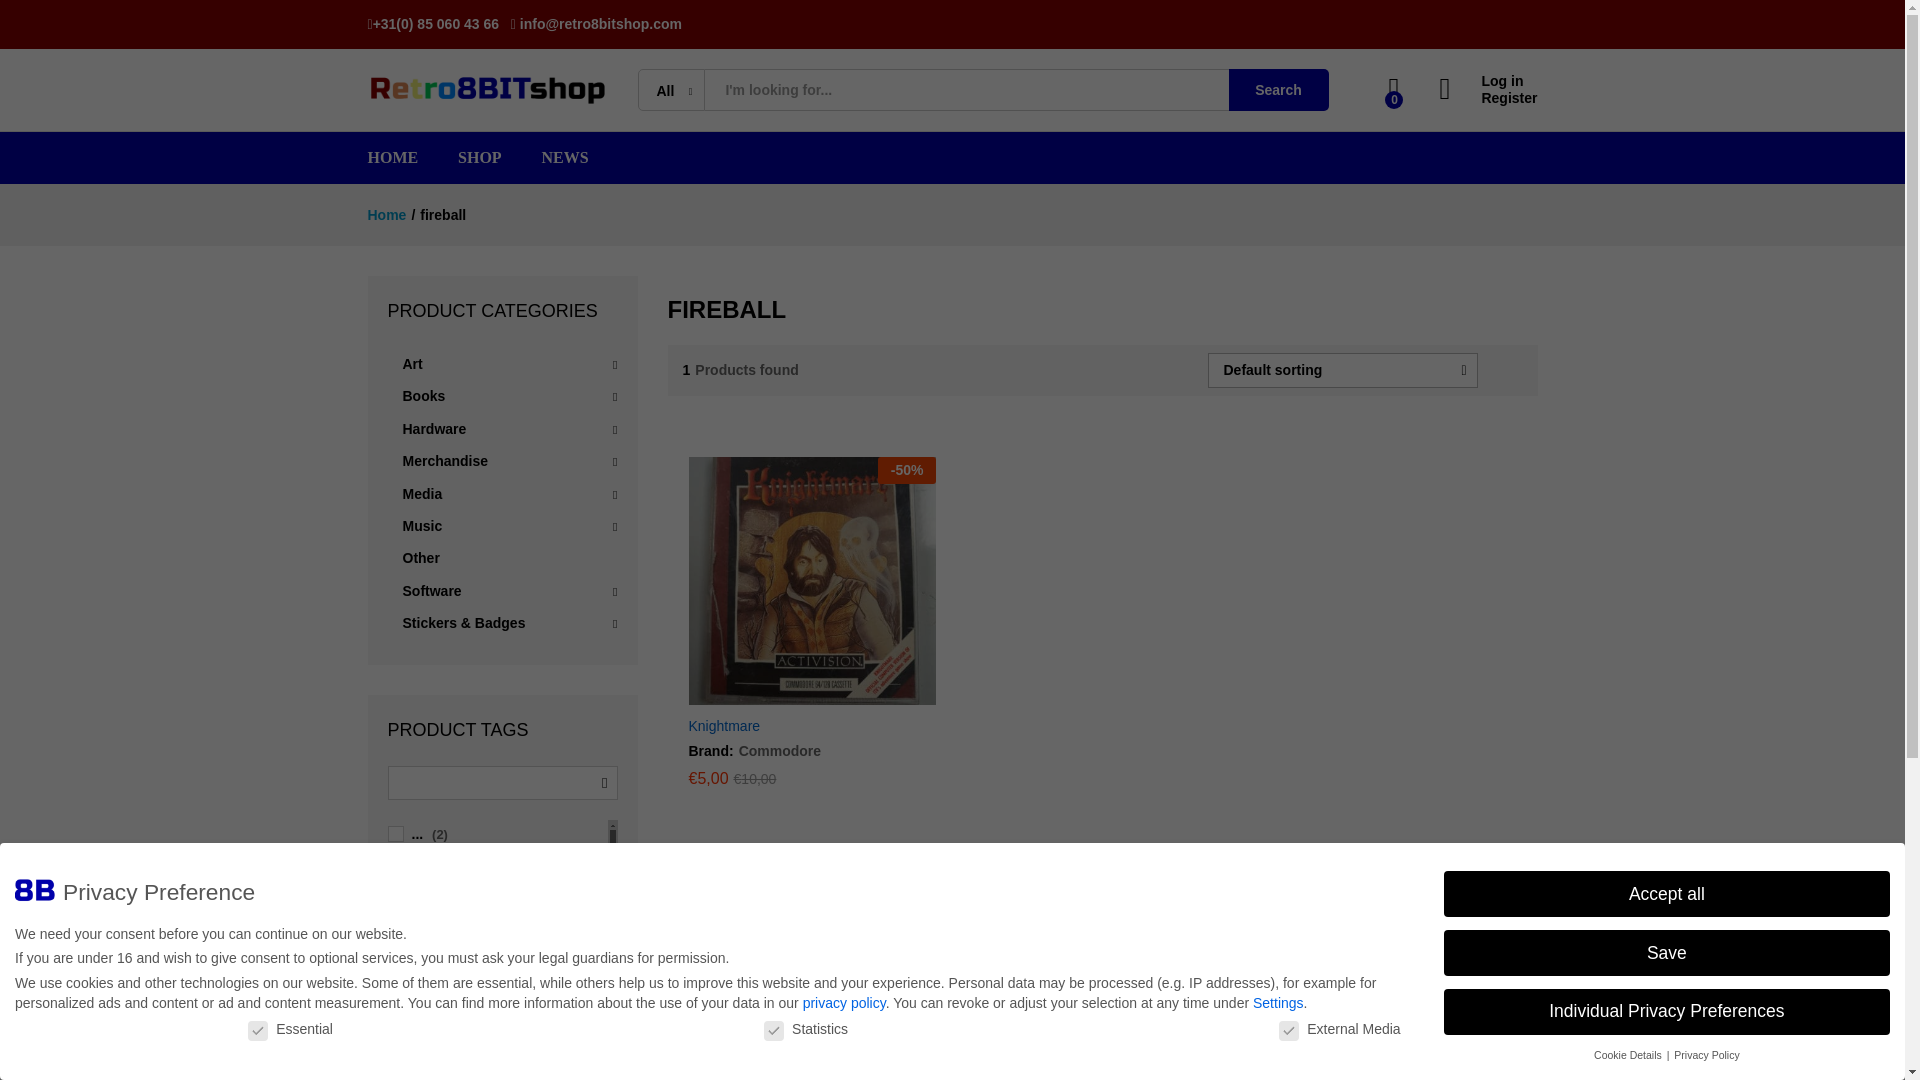  Describe the element at coordinates (1402, 495) in the screenshot. I see `Sort by popularity` at that location.